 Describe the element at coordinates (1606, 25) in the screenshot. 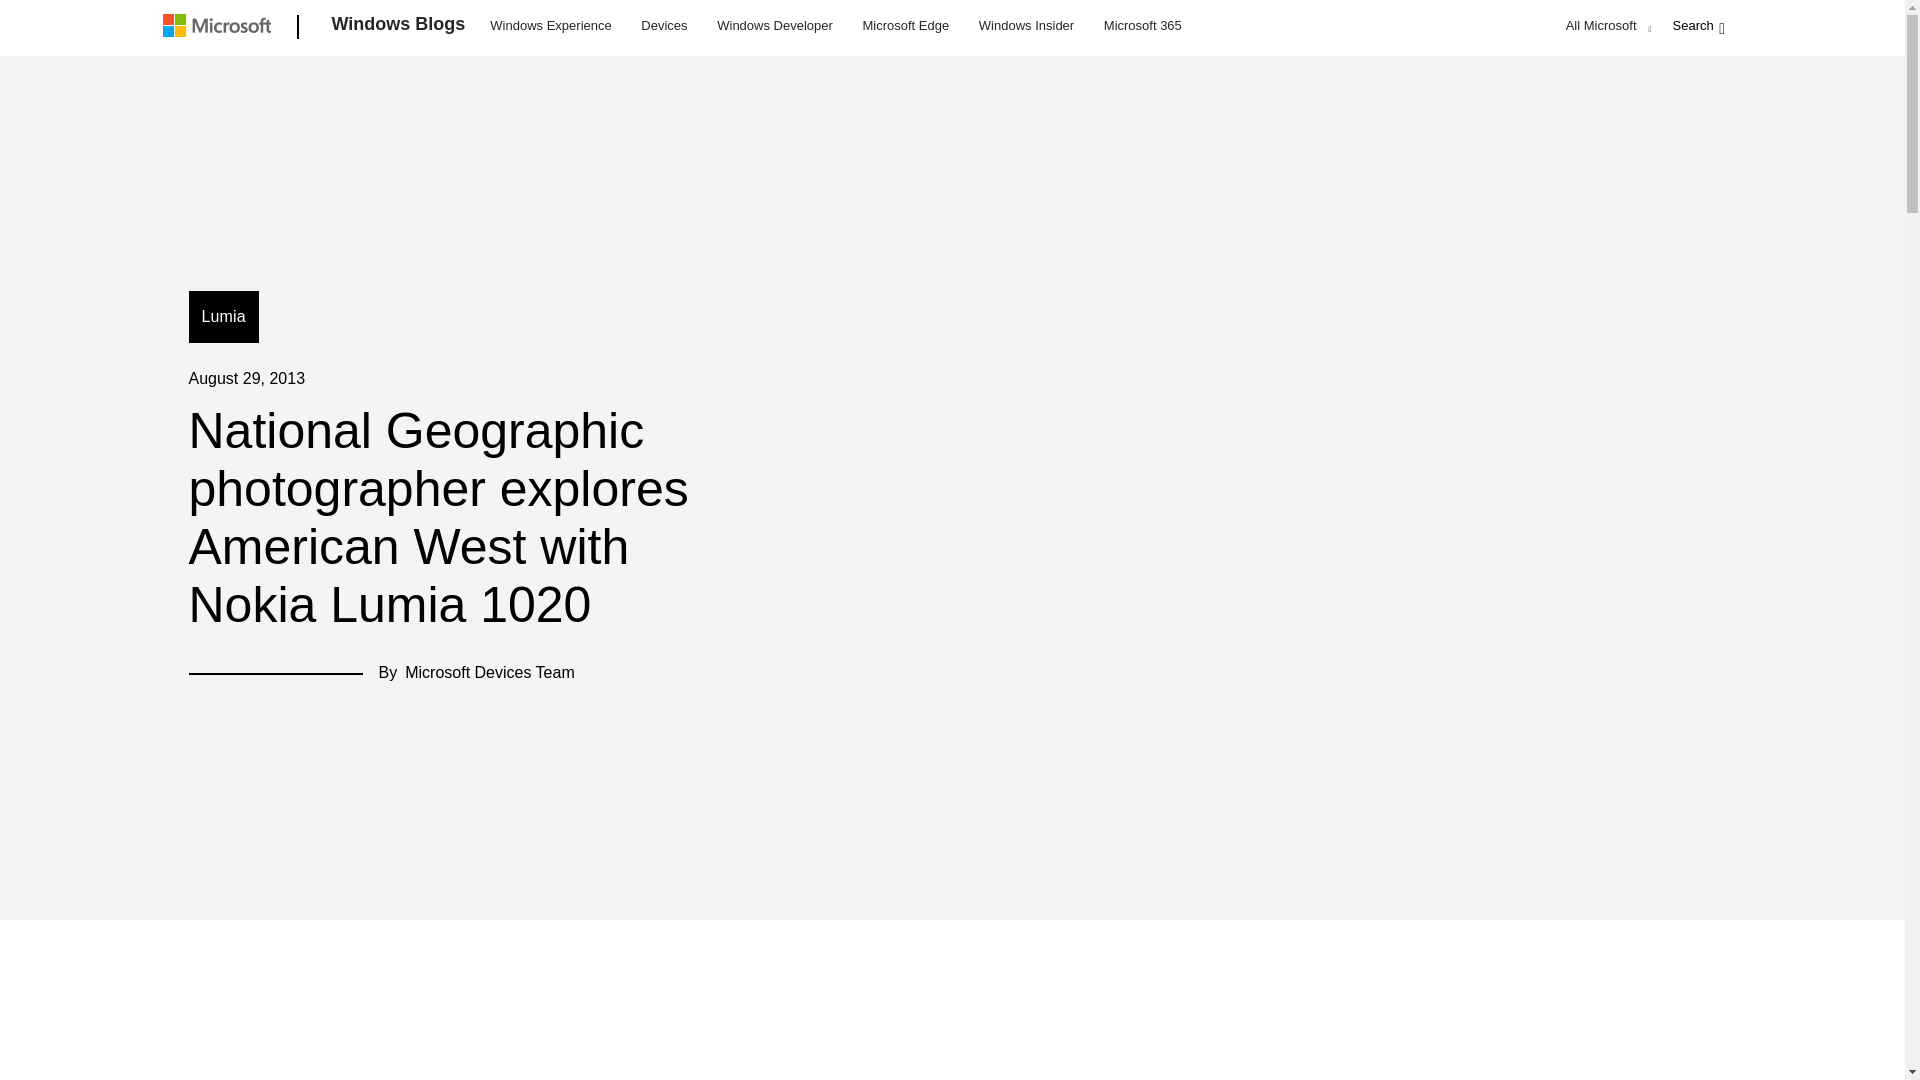

I see `All Microsoft` at that location.